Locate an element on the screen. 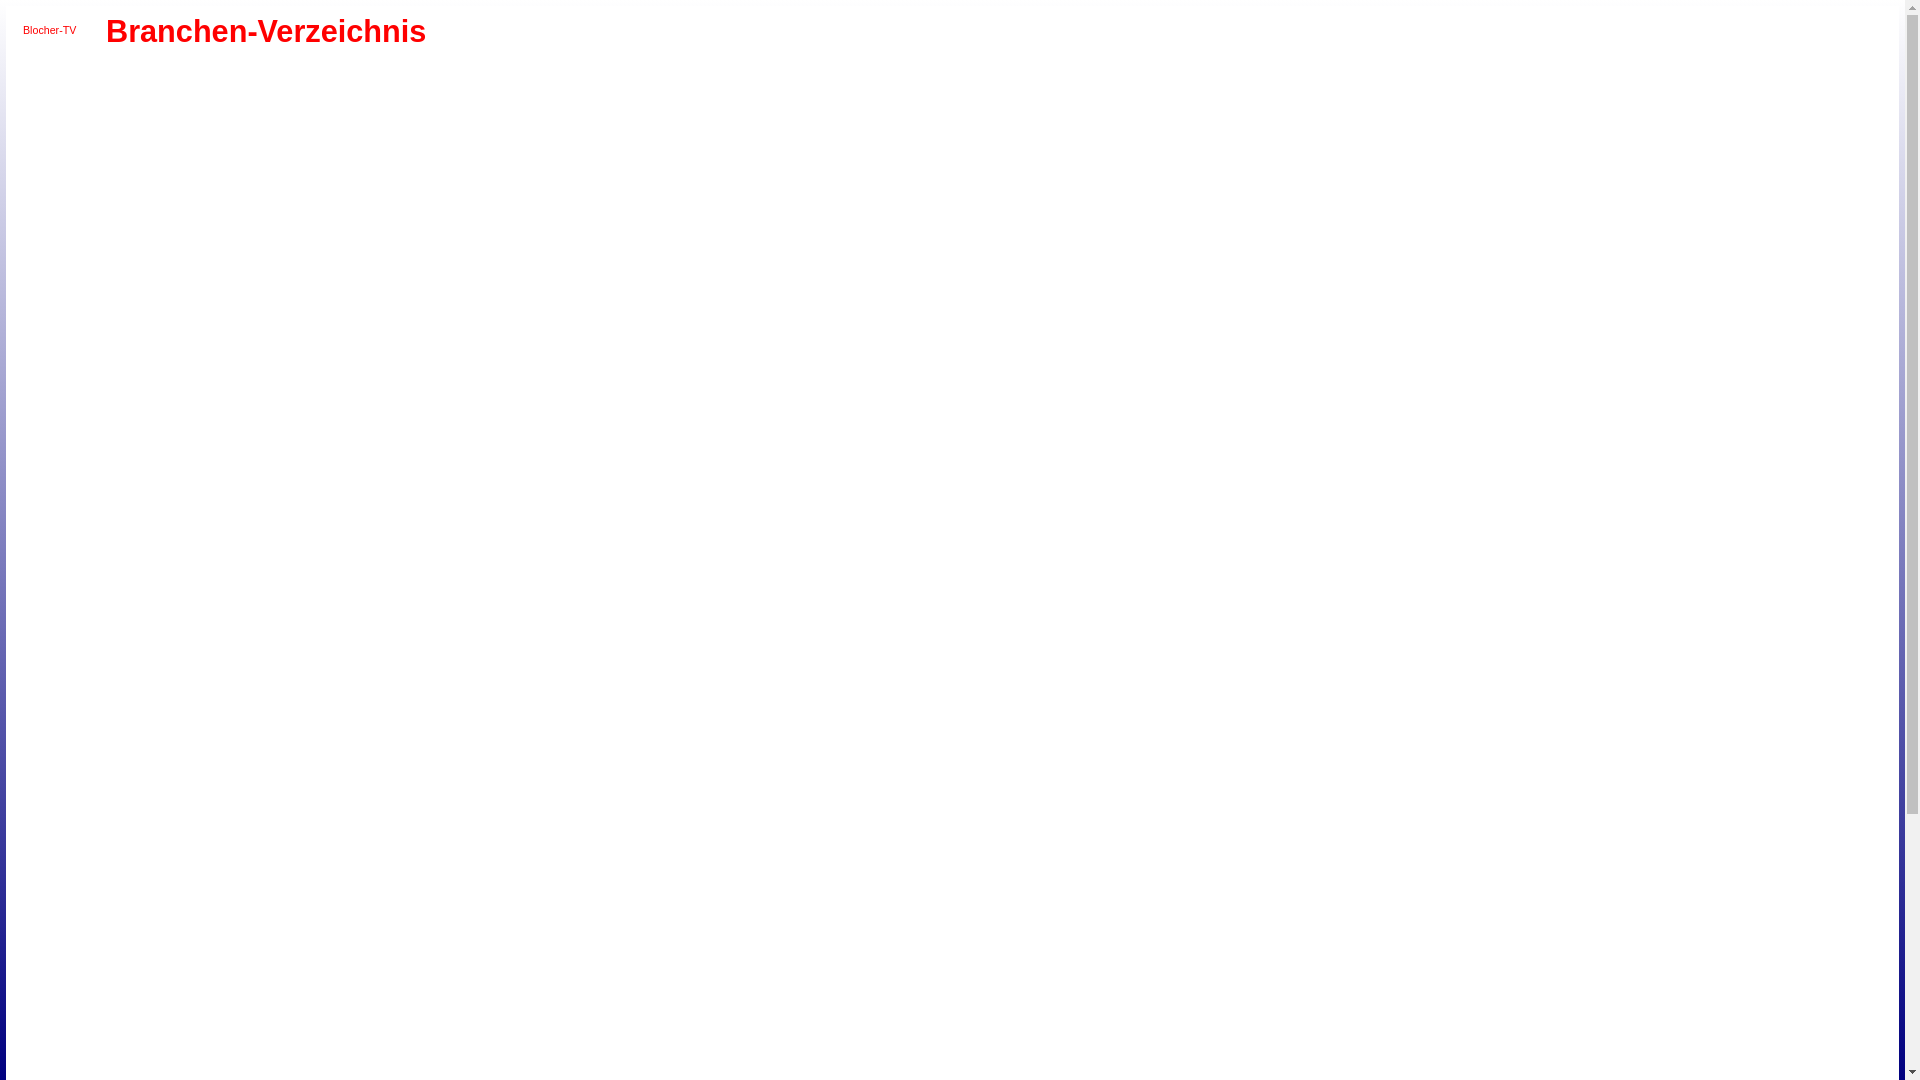  Nelson Pub/ Bar Bern Restaurant  is located at coordinates (513, 241).